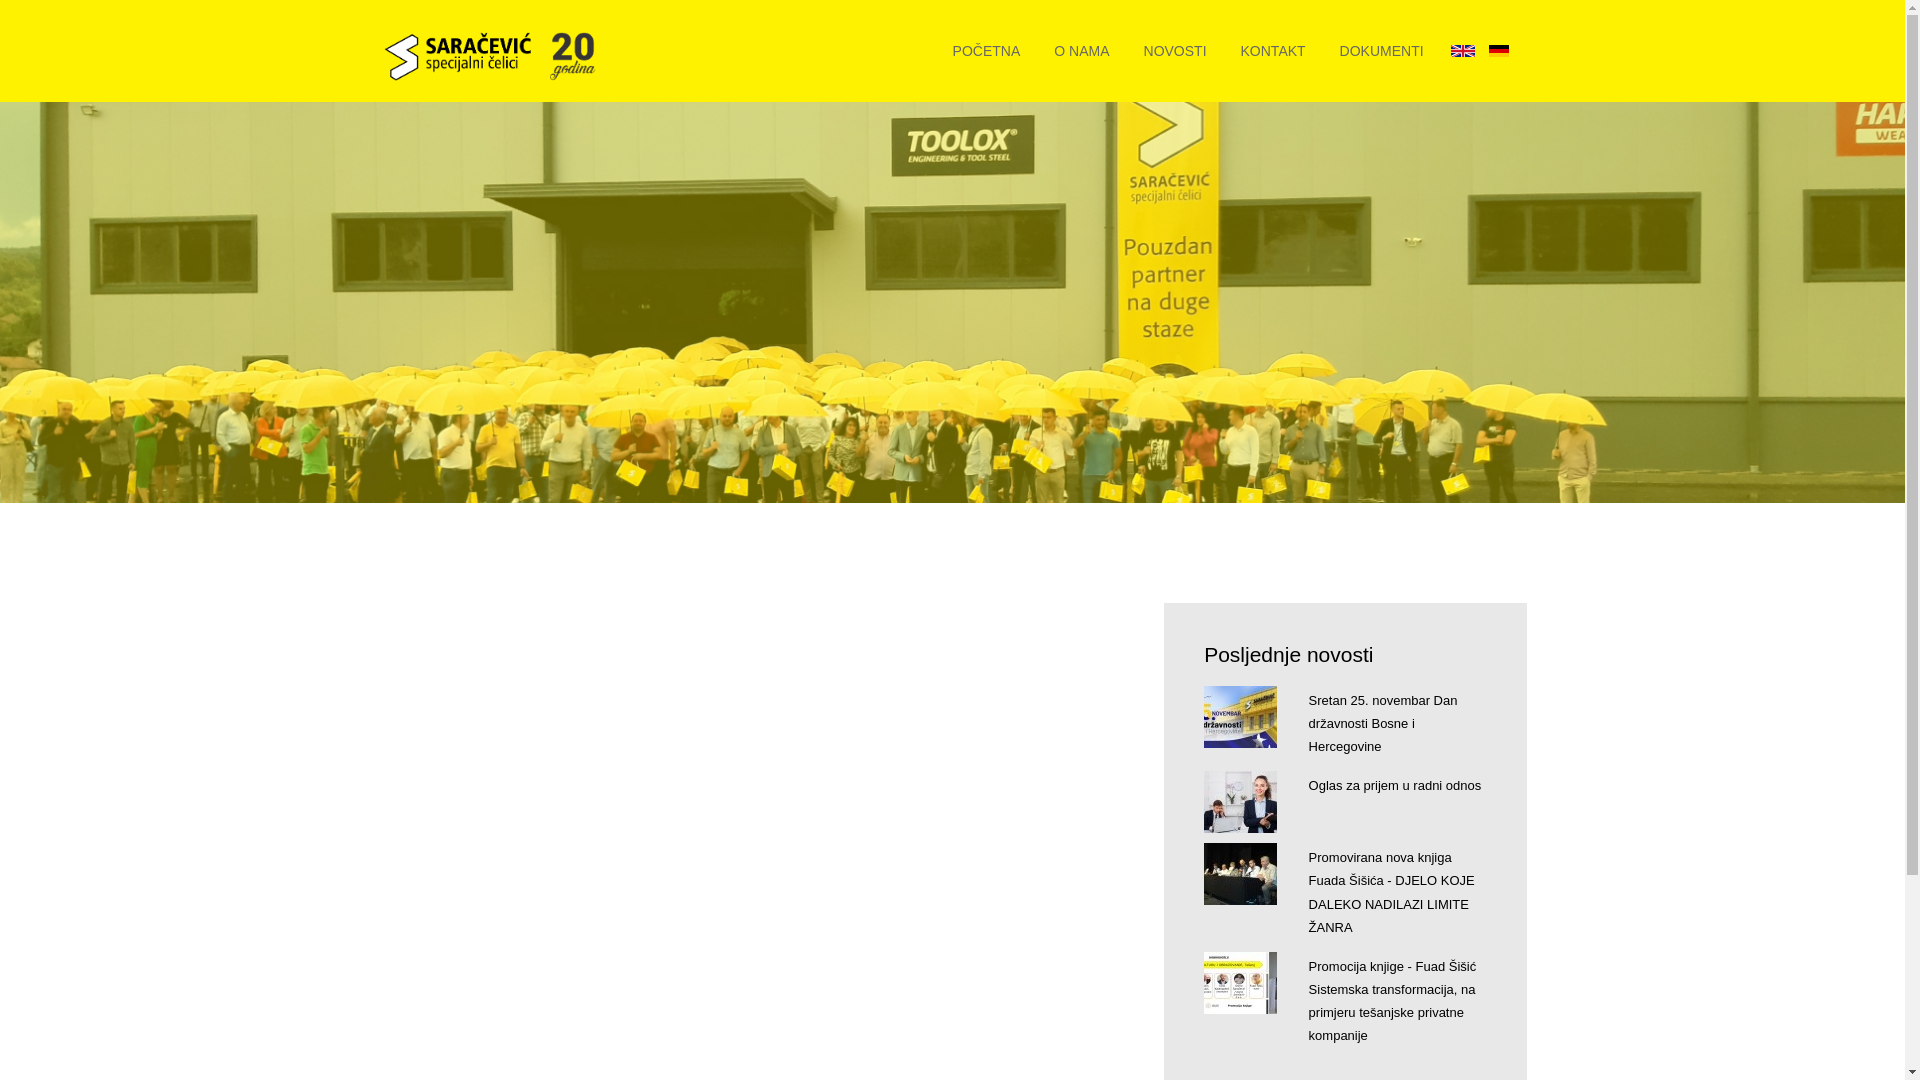 This screenshot has height=1080, width=1920. I want to click on Oglas za prijem u radni odnos, so click(1396, 786).